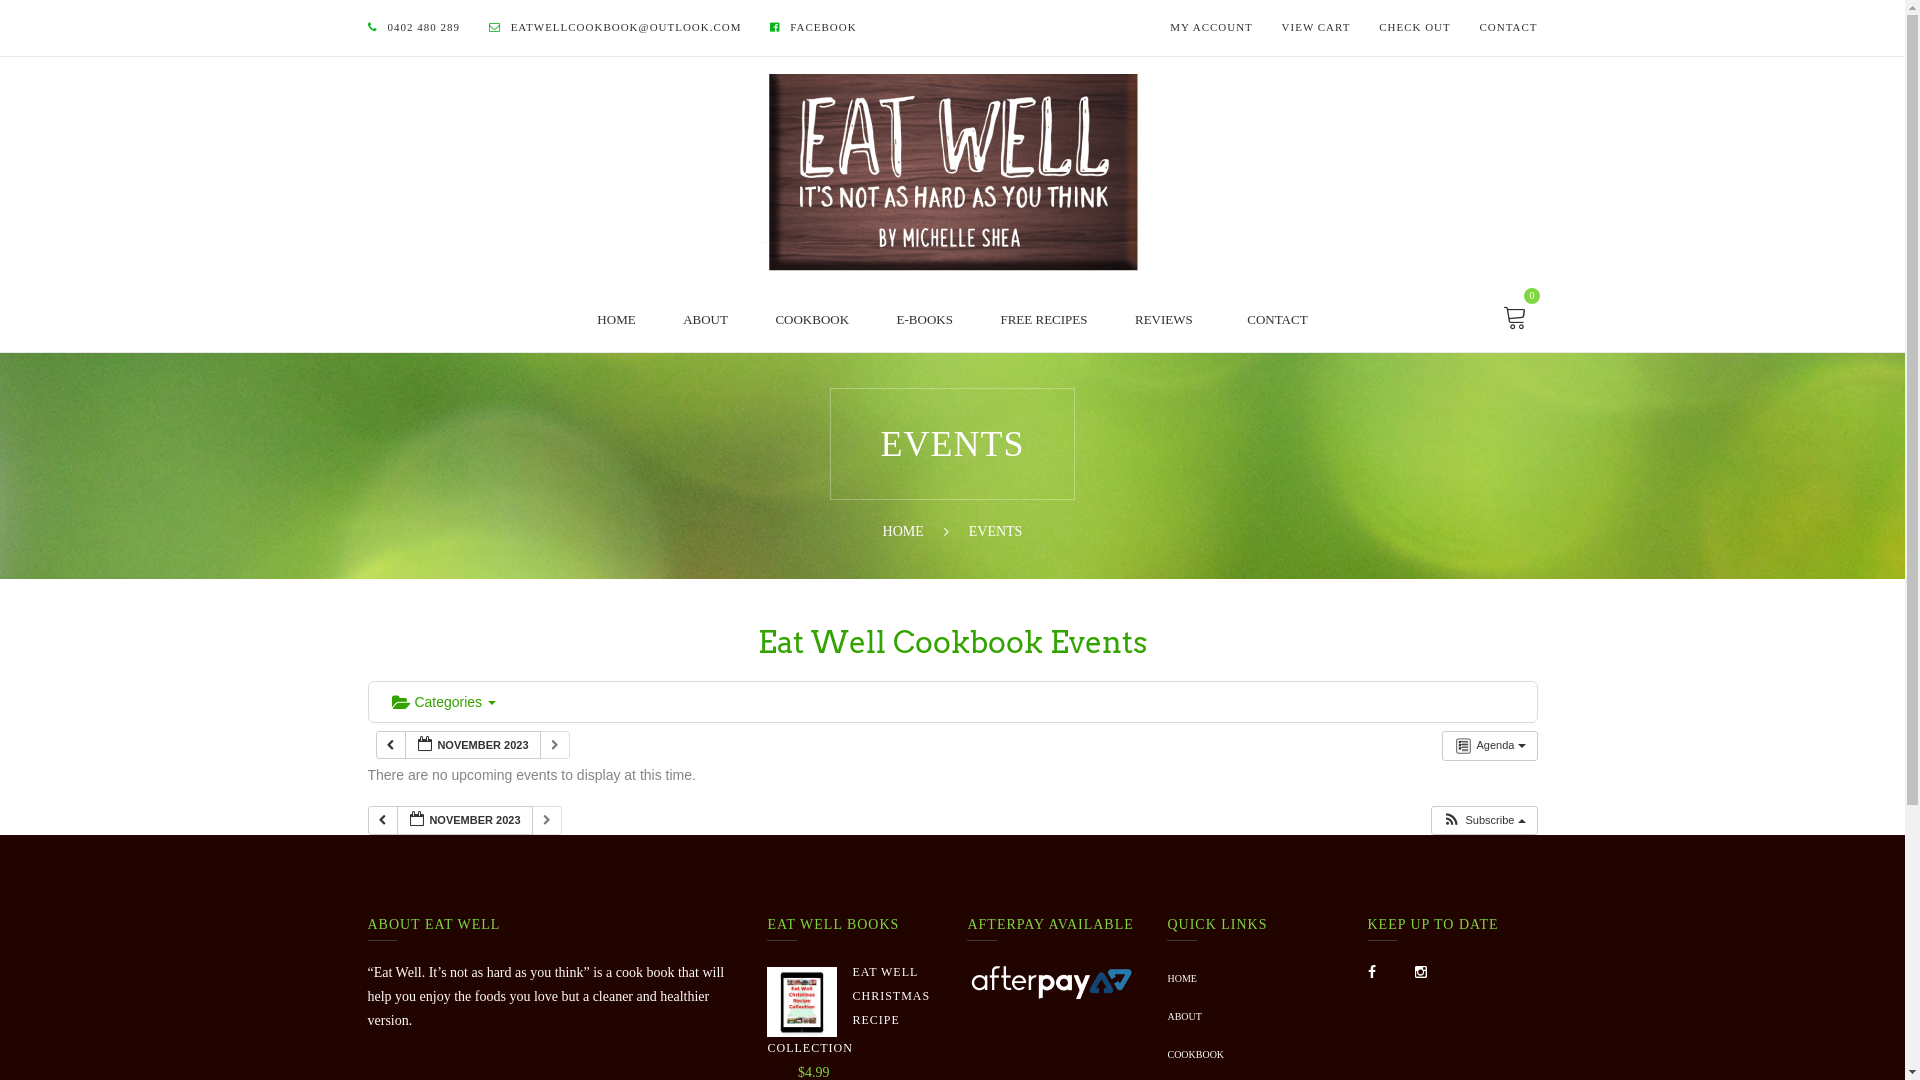 The image size is (1920, 1080). Describe the element at coordinates (1184, 1017) in the screenshot. I see `ABOUT` at that location.